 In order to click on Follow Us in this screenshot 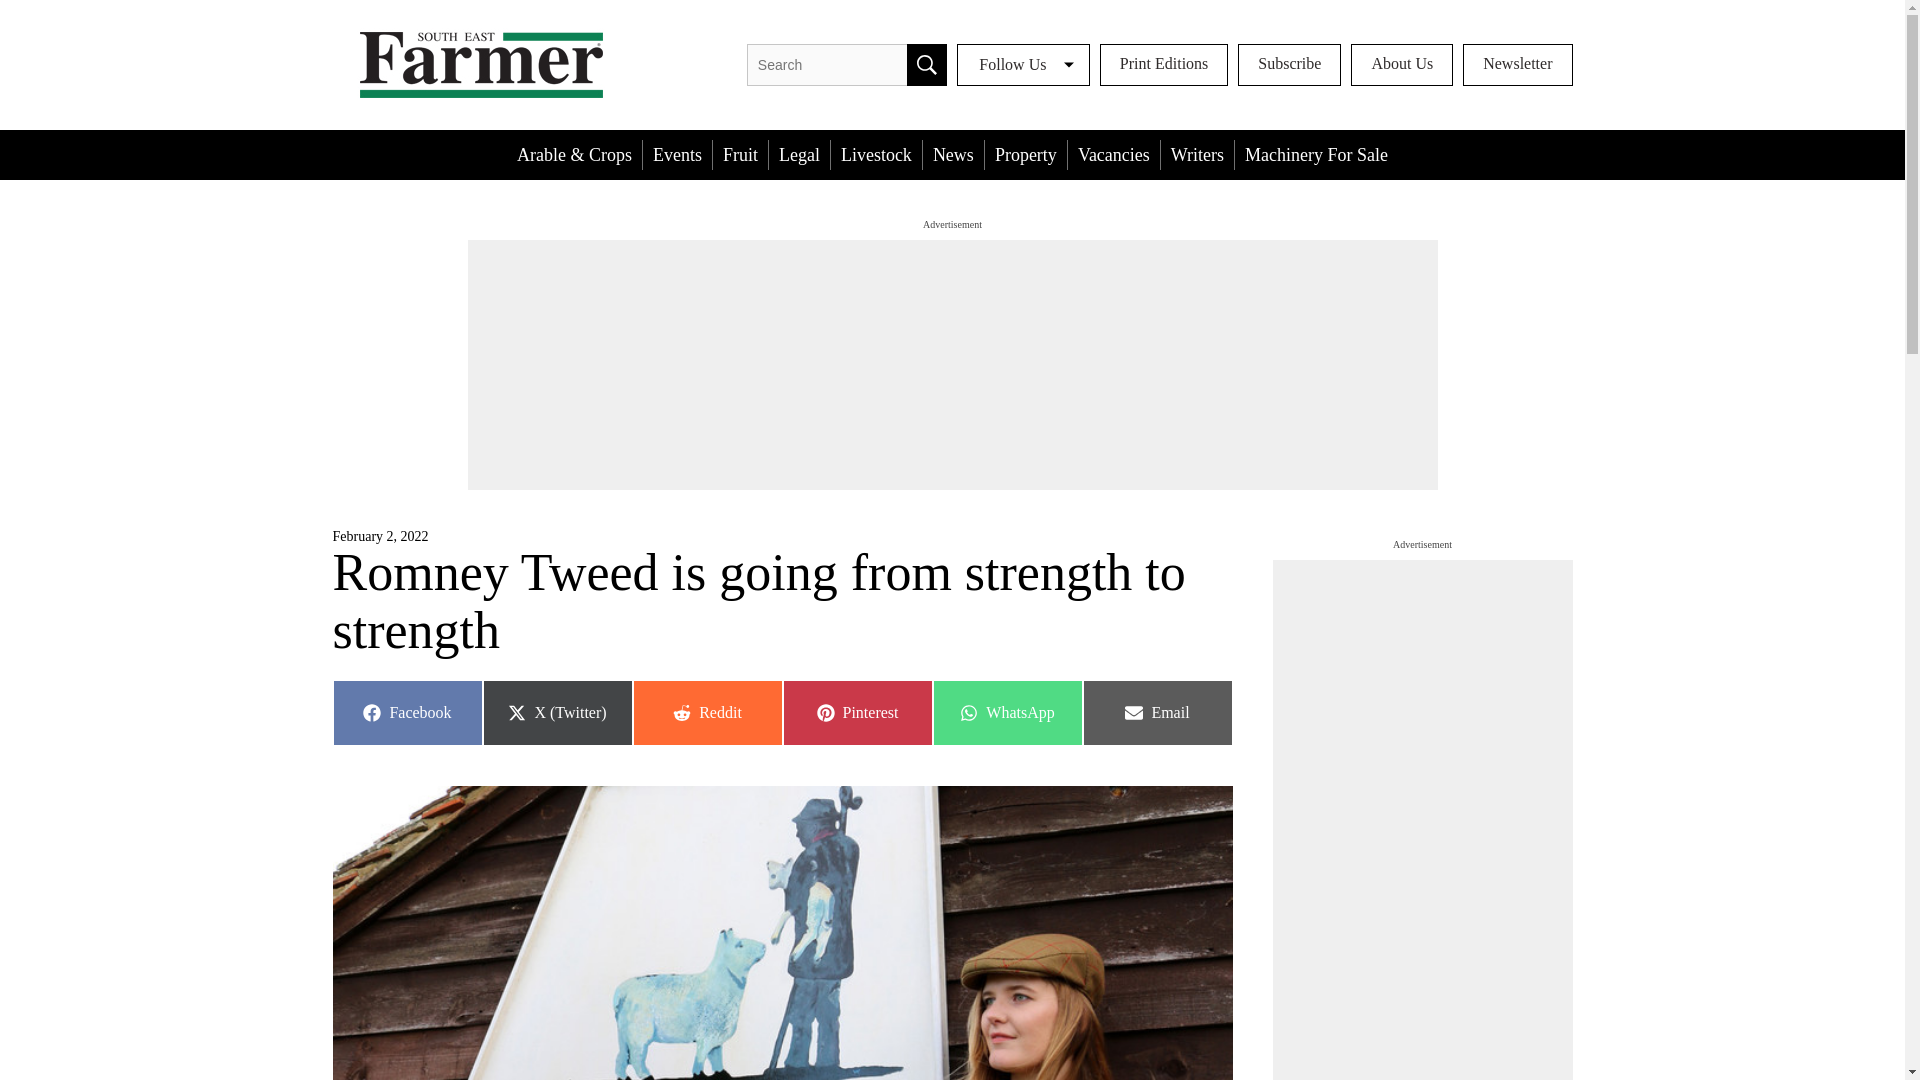, I will do `click(1023, 65)`.